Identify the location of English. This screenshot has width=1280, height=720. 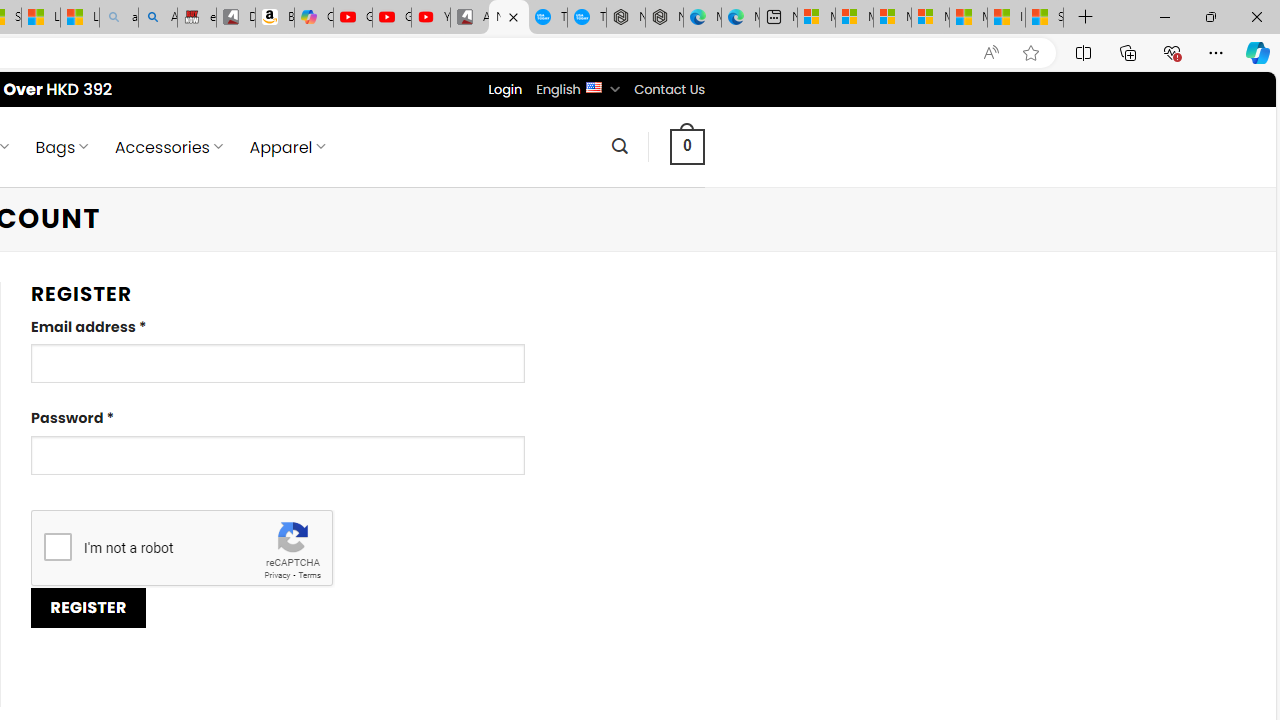
(592, 86).